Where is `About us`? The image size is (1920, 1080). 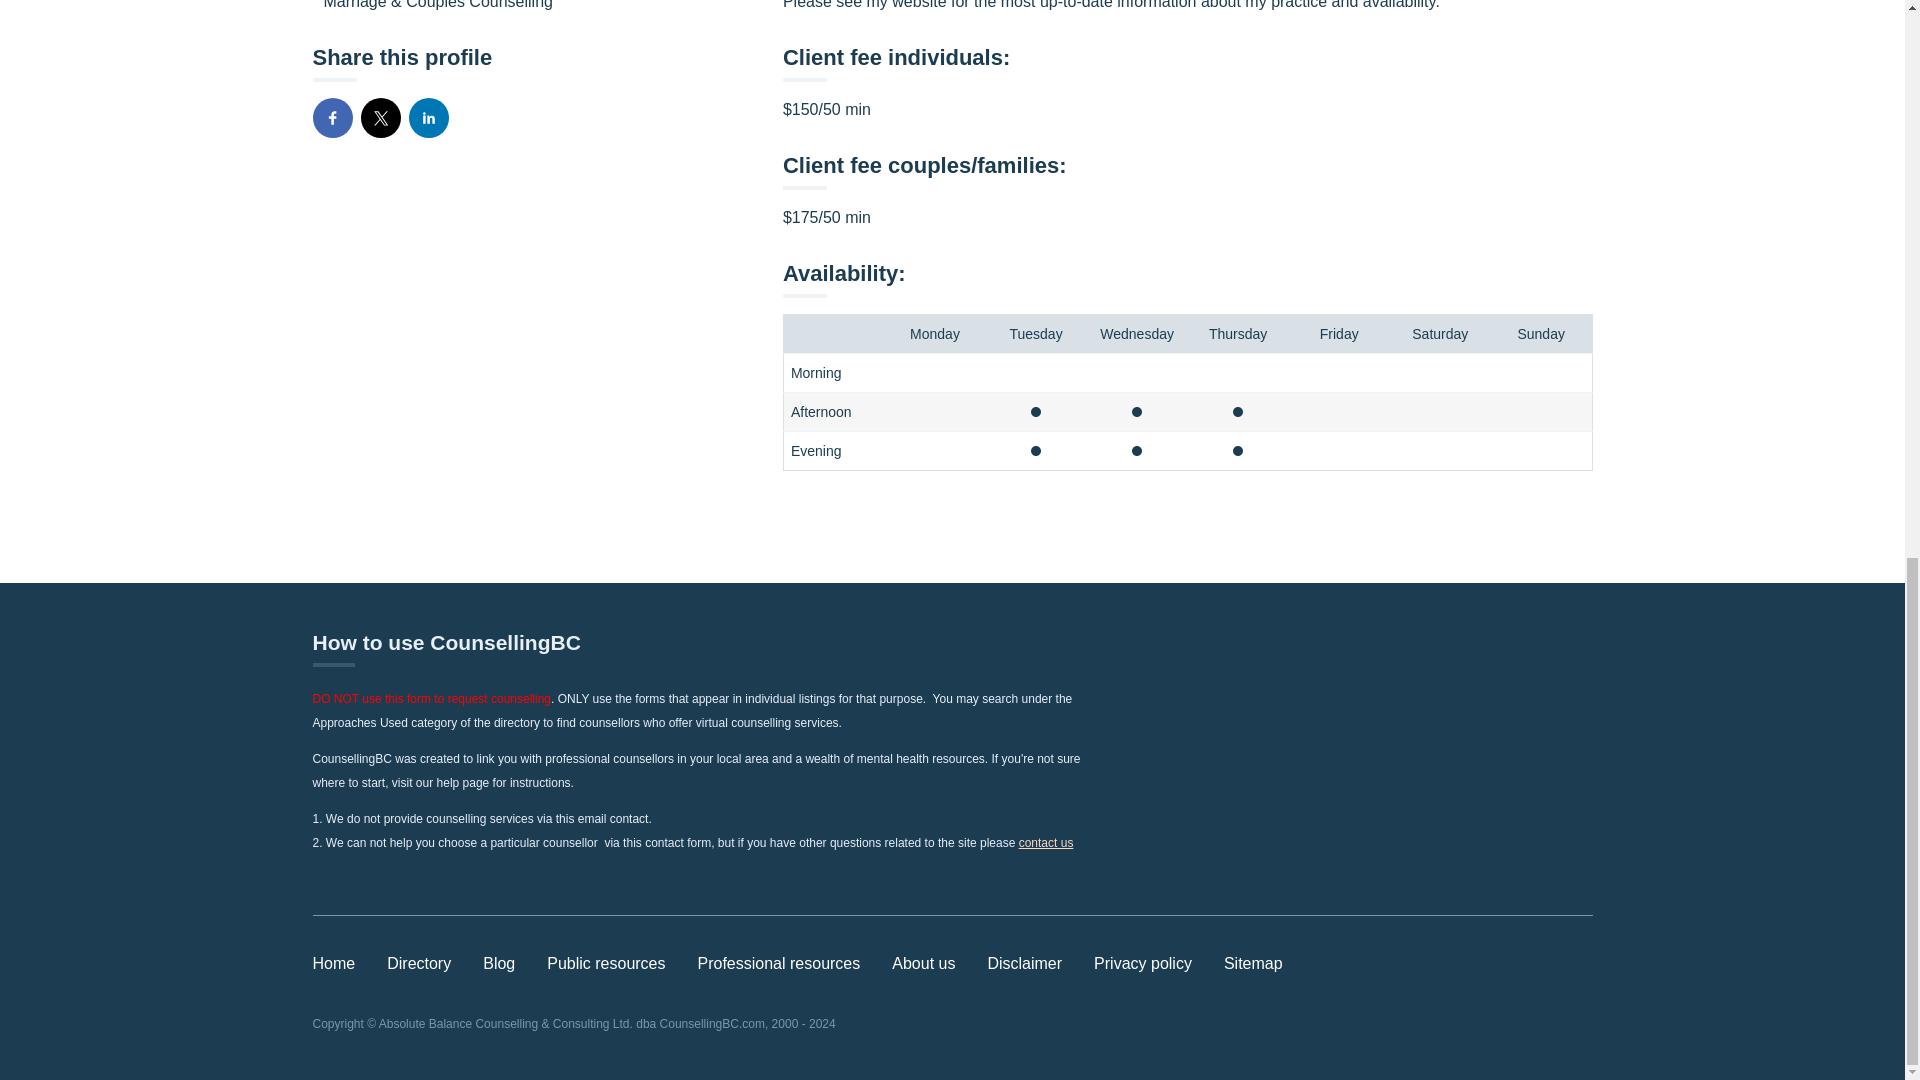 About us is located at coordinates (923, 963).